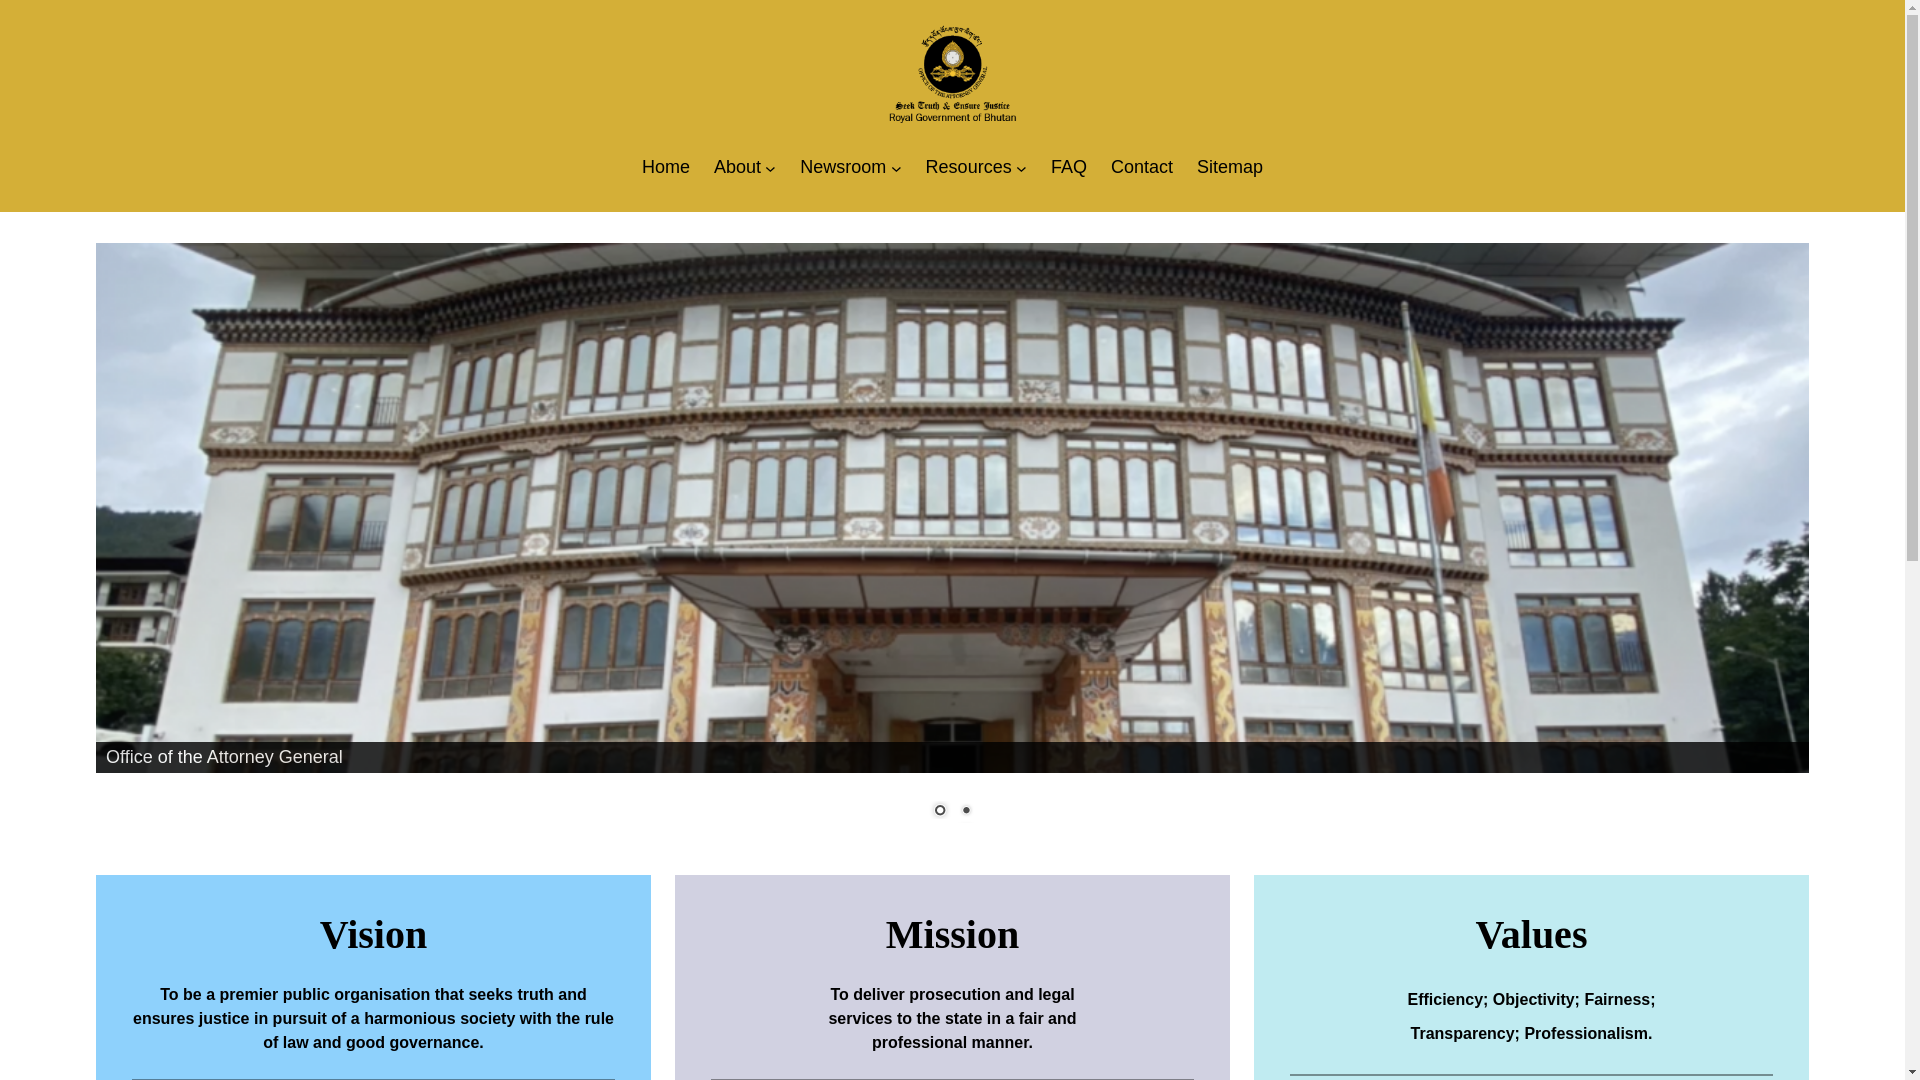  What do you see at coordinates (1069, 168) in the screenshot?
I see `FAQ` at bounding box center [1069, 168].